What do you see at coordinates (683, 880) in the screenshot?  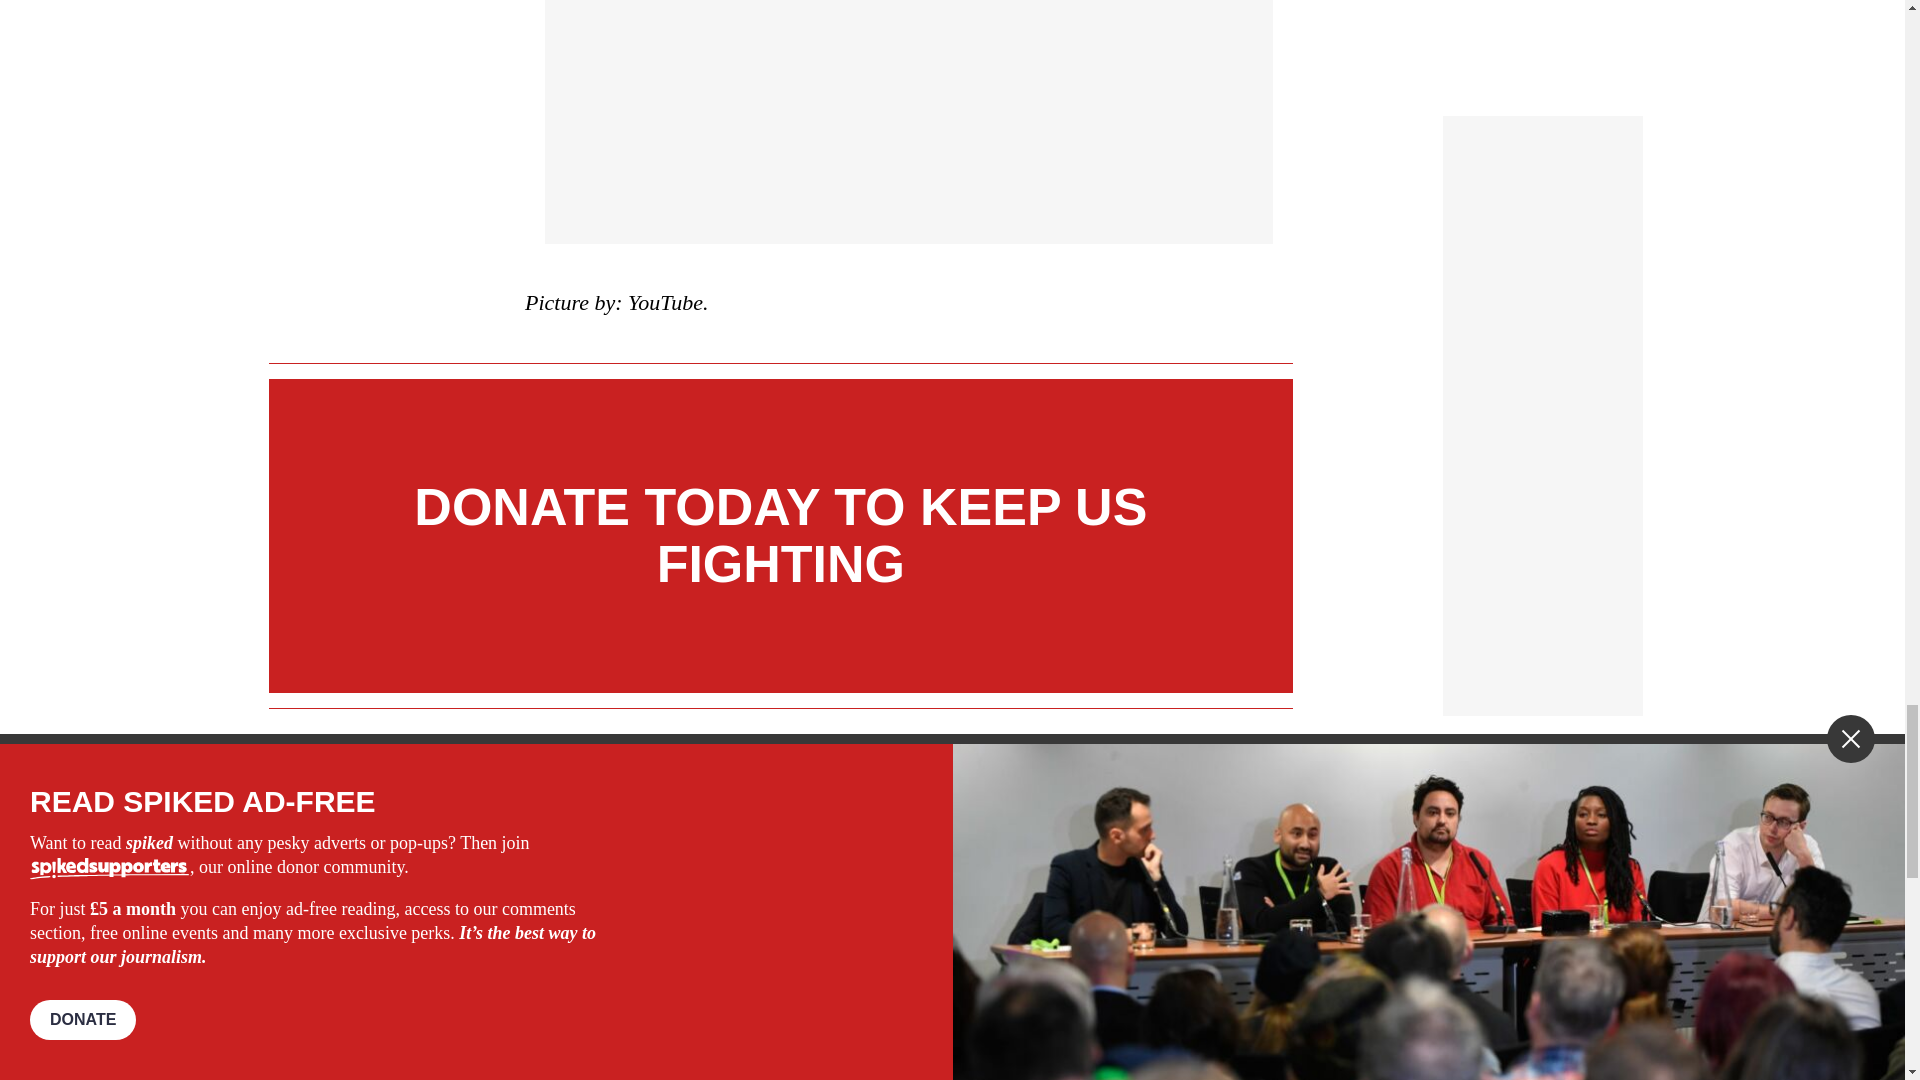 I see `Share on Email` at bounding box center [683, 880].